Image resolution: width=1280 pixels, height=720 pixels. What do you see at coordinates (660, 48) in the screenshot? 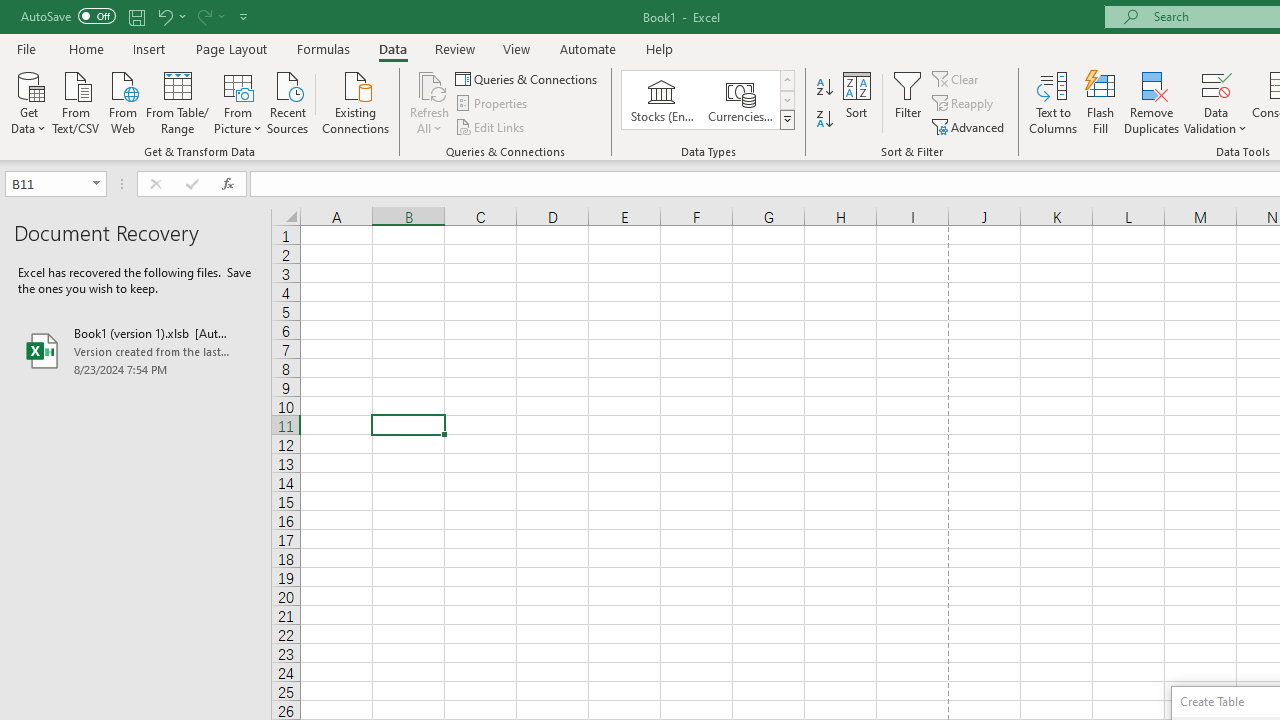
I see `Help` at bounding box center [660, 48].